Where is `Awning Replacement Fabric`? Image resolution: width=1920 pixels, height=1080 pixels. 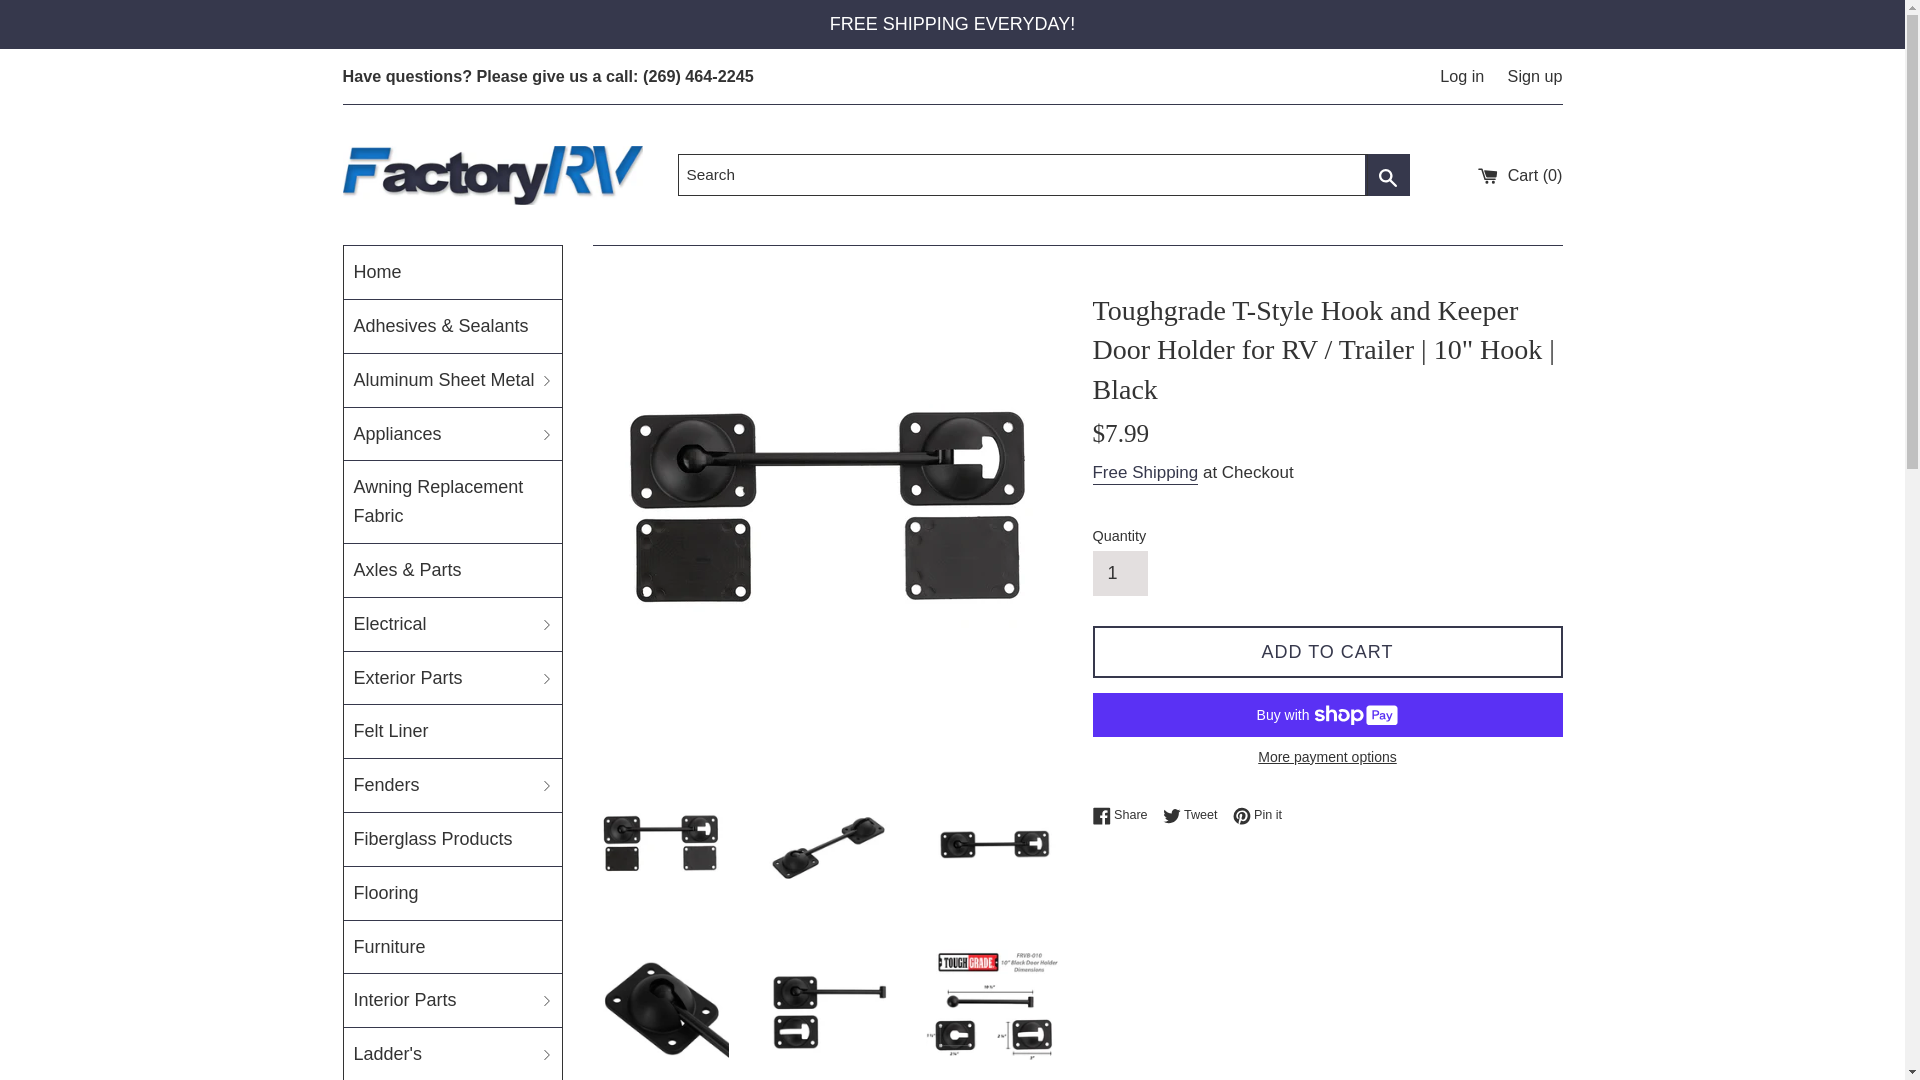 Awning Replacement Fabric is located at coordinates (452, 502).